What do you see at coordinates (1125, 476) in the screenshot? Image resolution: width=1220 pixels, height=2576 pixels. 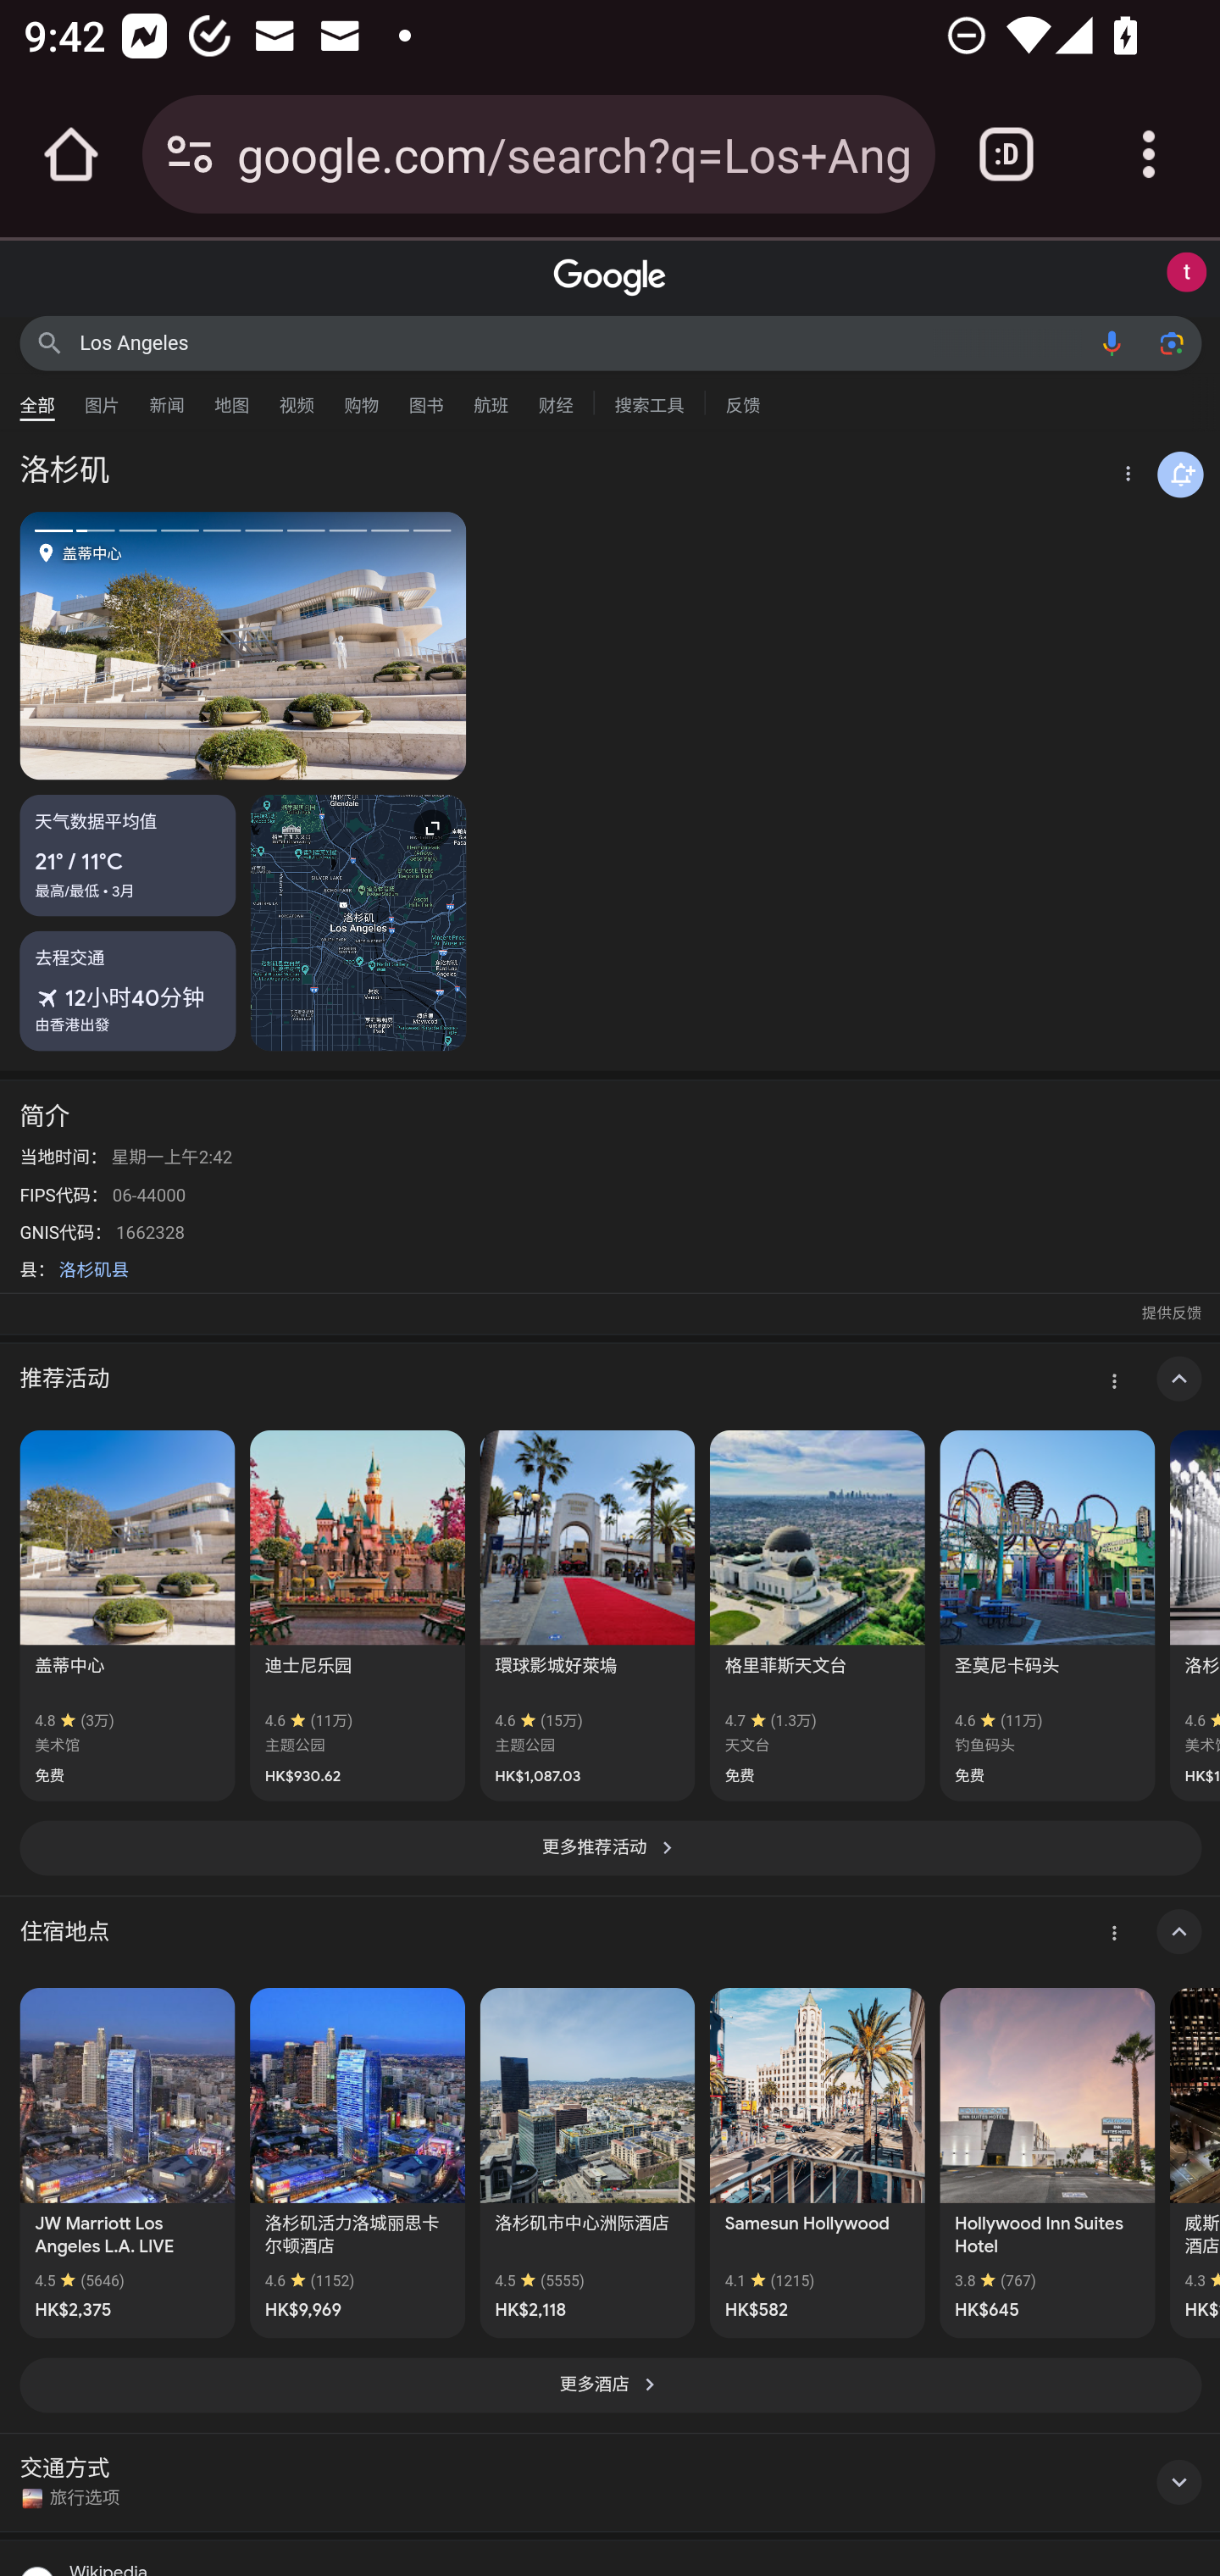 I see `更多选项` at bounding box center [1125, 476].